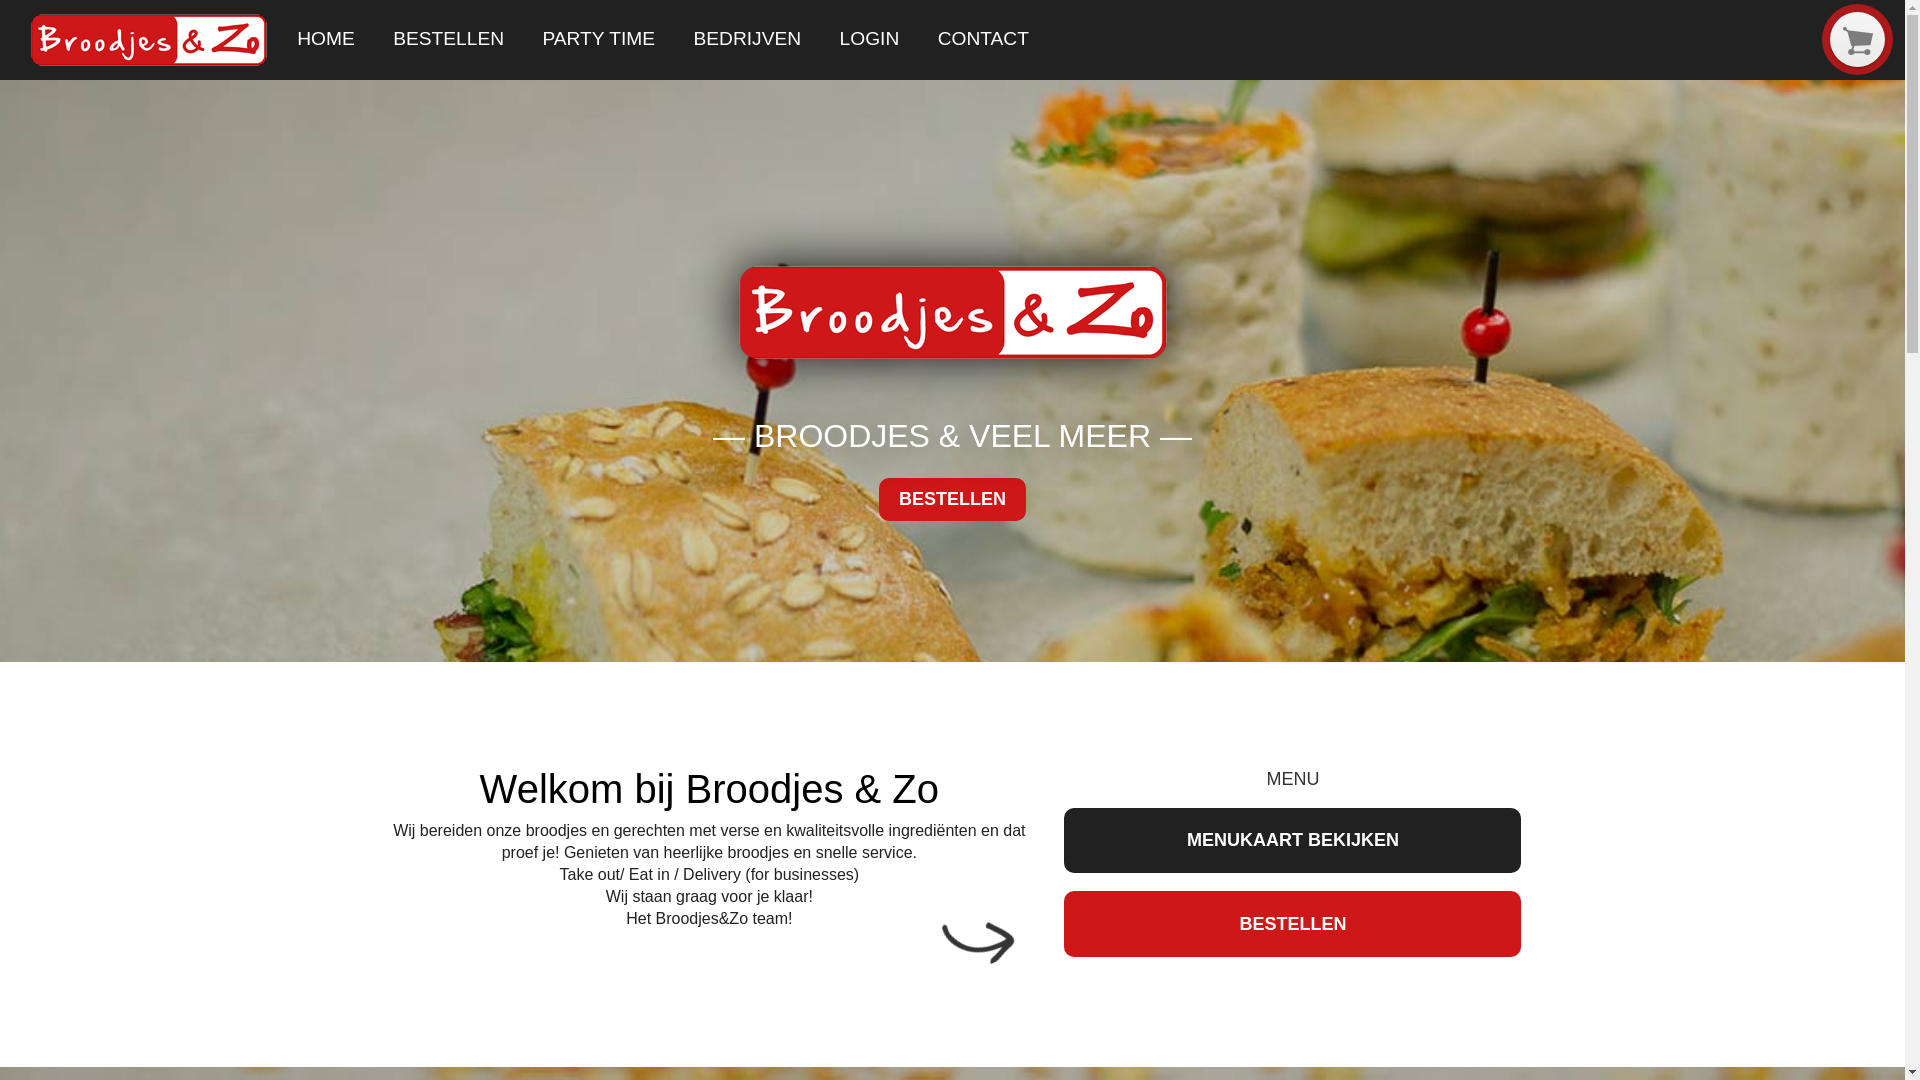  Describe the element at coordinates (448, 39) in the screenshot. I see `BESTELLEN` at that location.